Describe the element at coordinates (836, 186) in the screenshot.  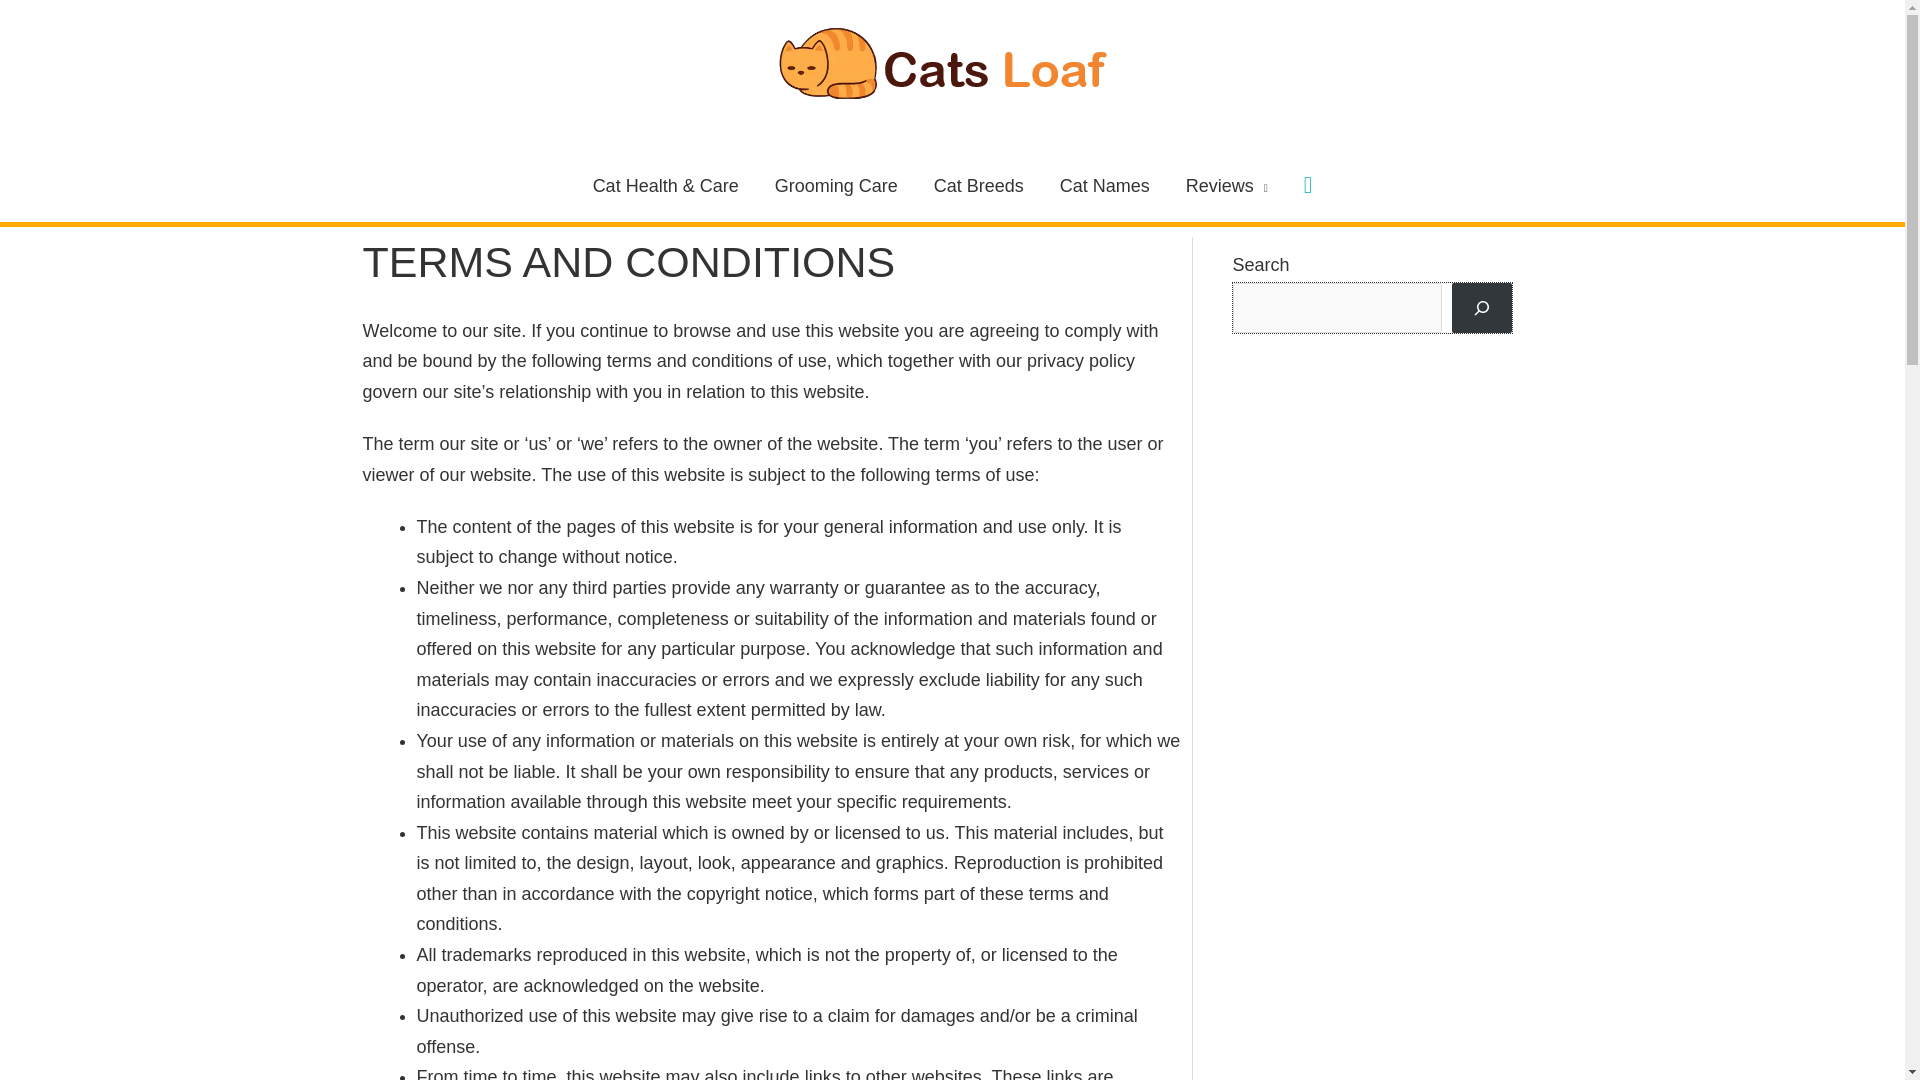
I see `Grooming Care` at that location.